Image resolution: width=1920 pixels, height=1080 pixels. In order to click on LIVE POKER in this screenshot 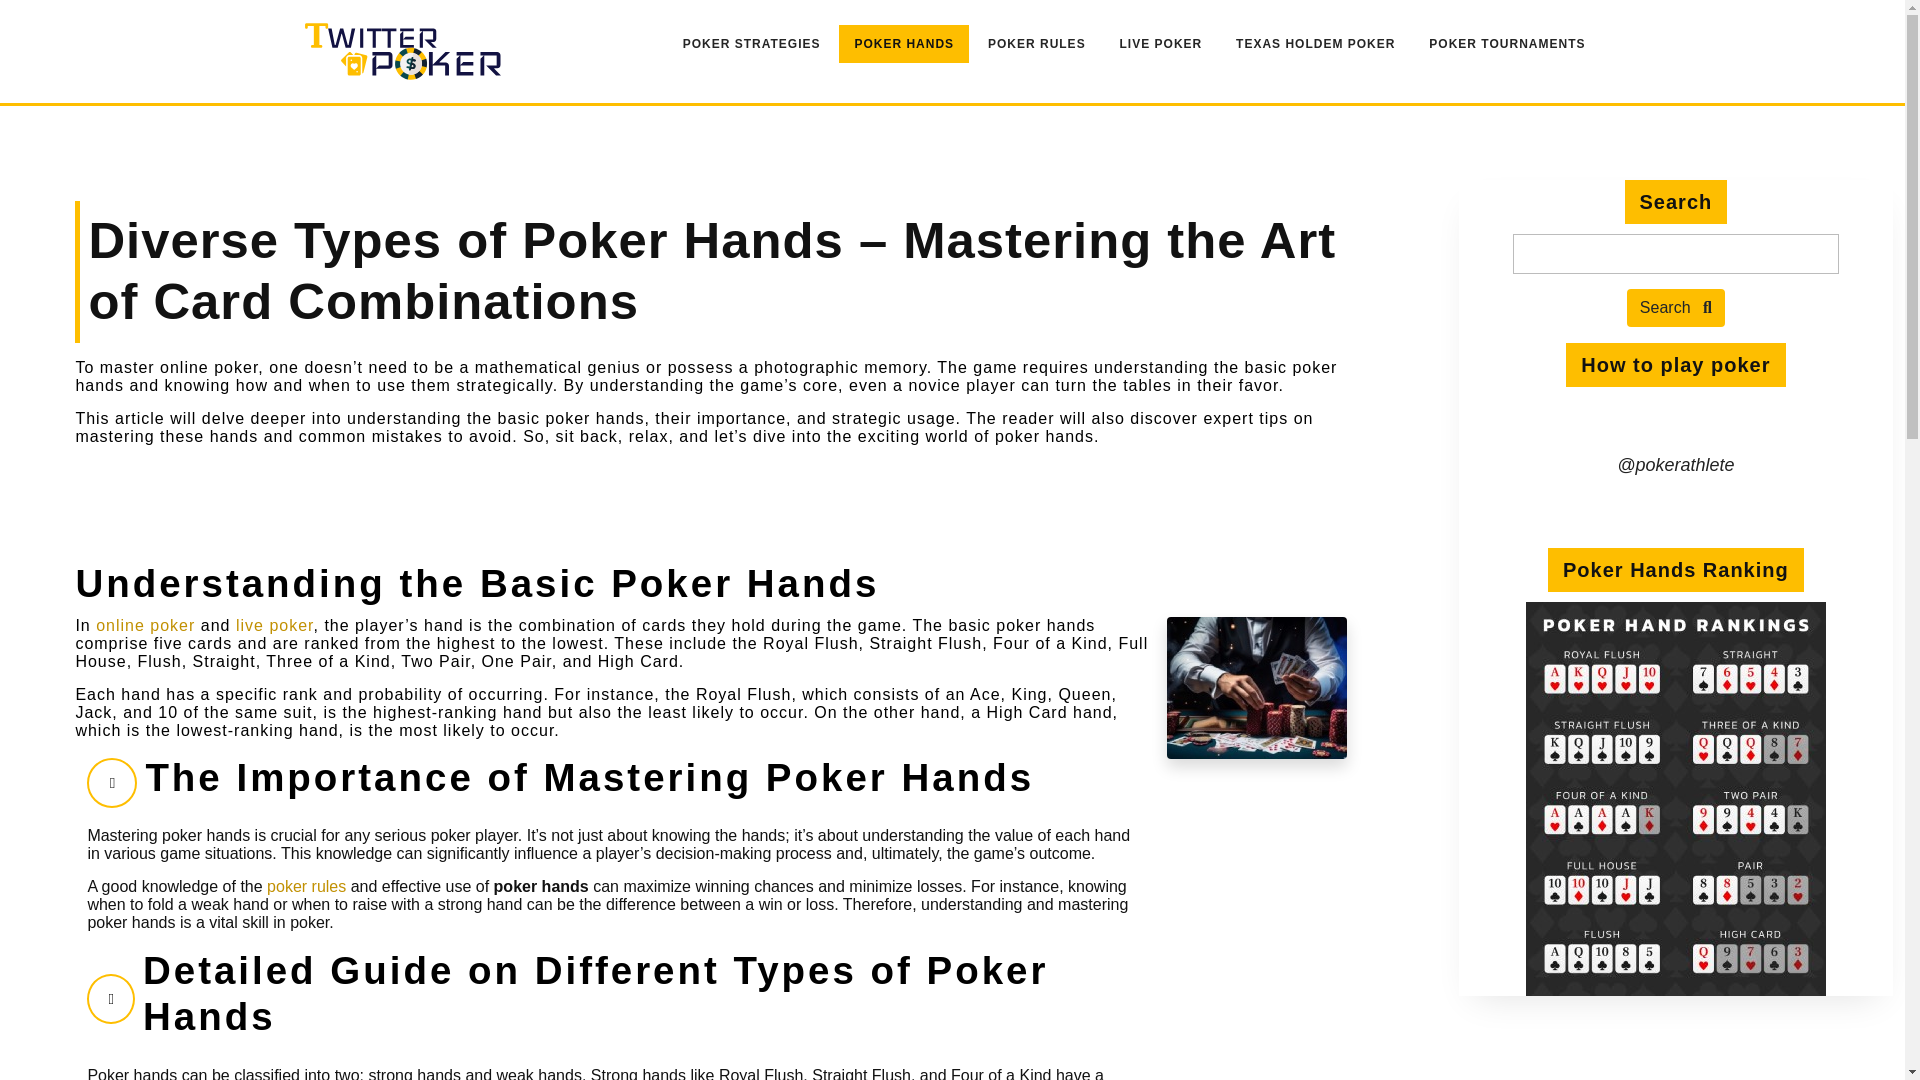, I will do `click(1161, 43)`.